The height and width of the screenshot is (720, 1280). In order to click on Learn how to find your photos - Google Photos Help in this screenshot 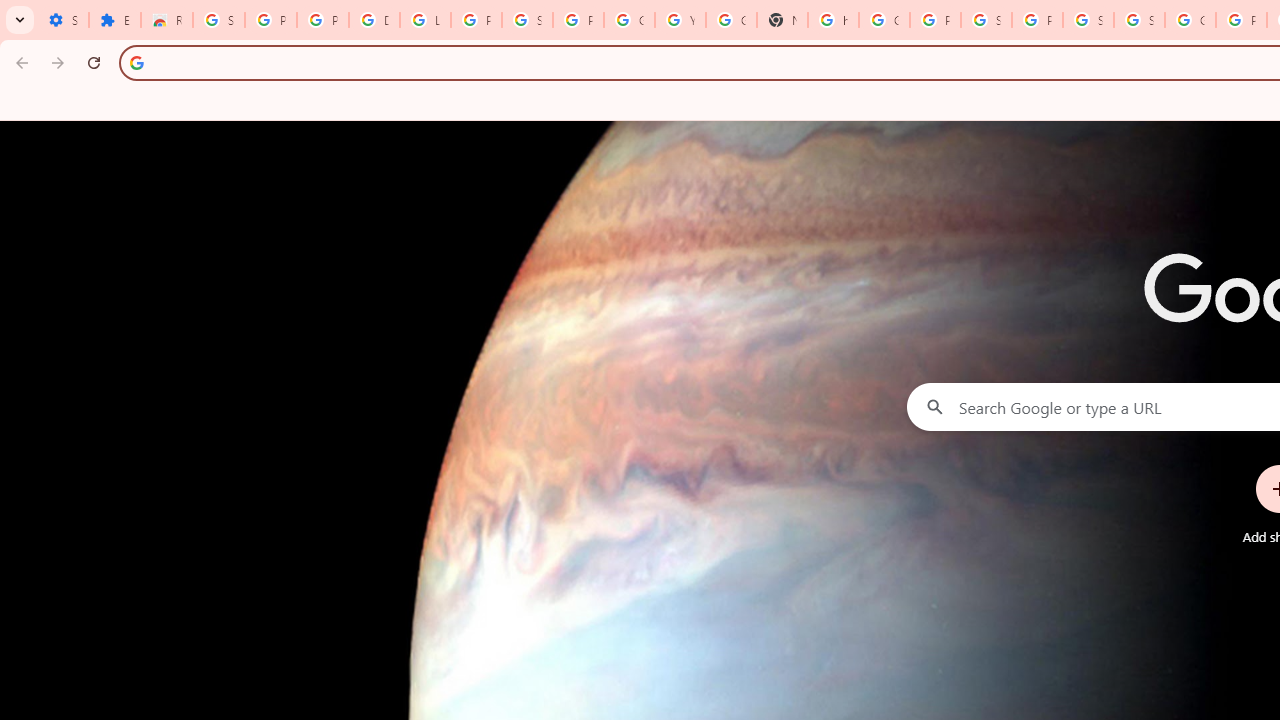, I will do `click(424, 20)`.